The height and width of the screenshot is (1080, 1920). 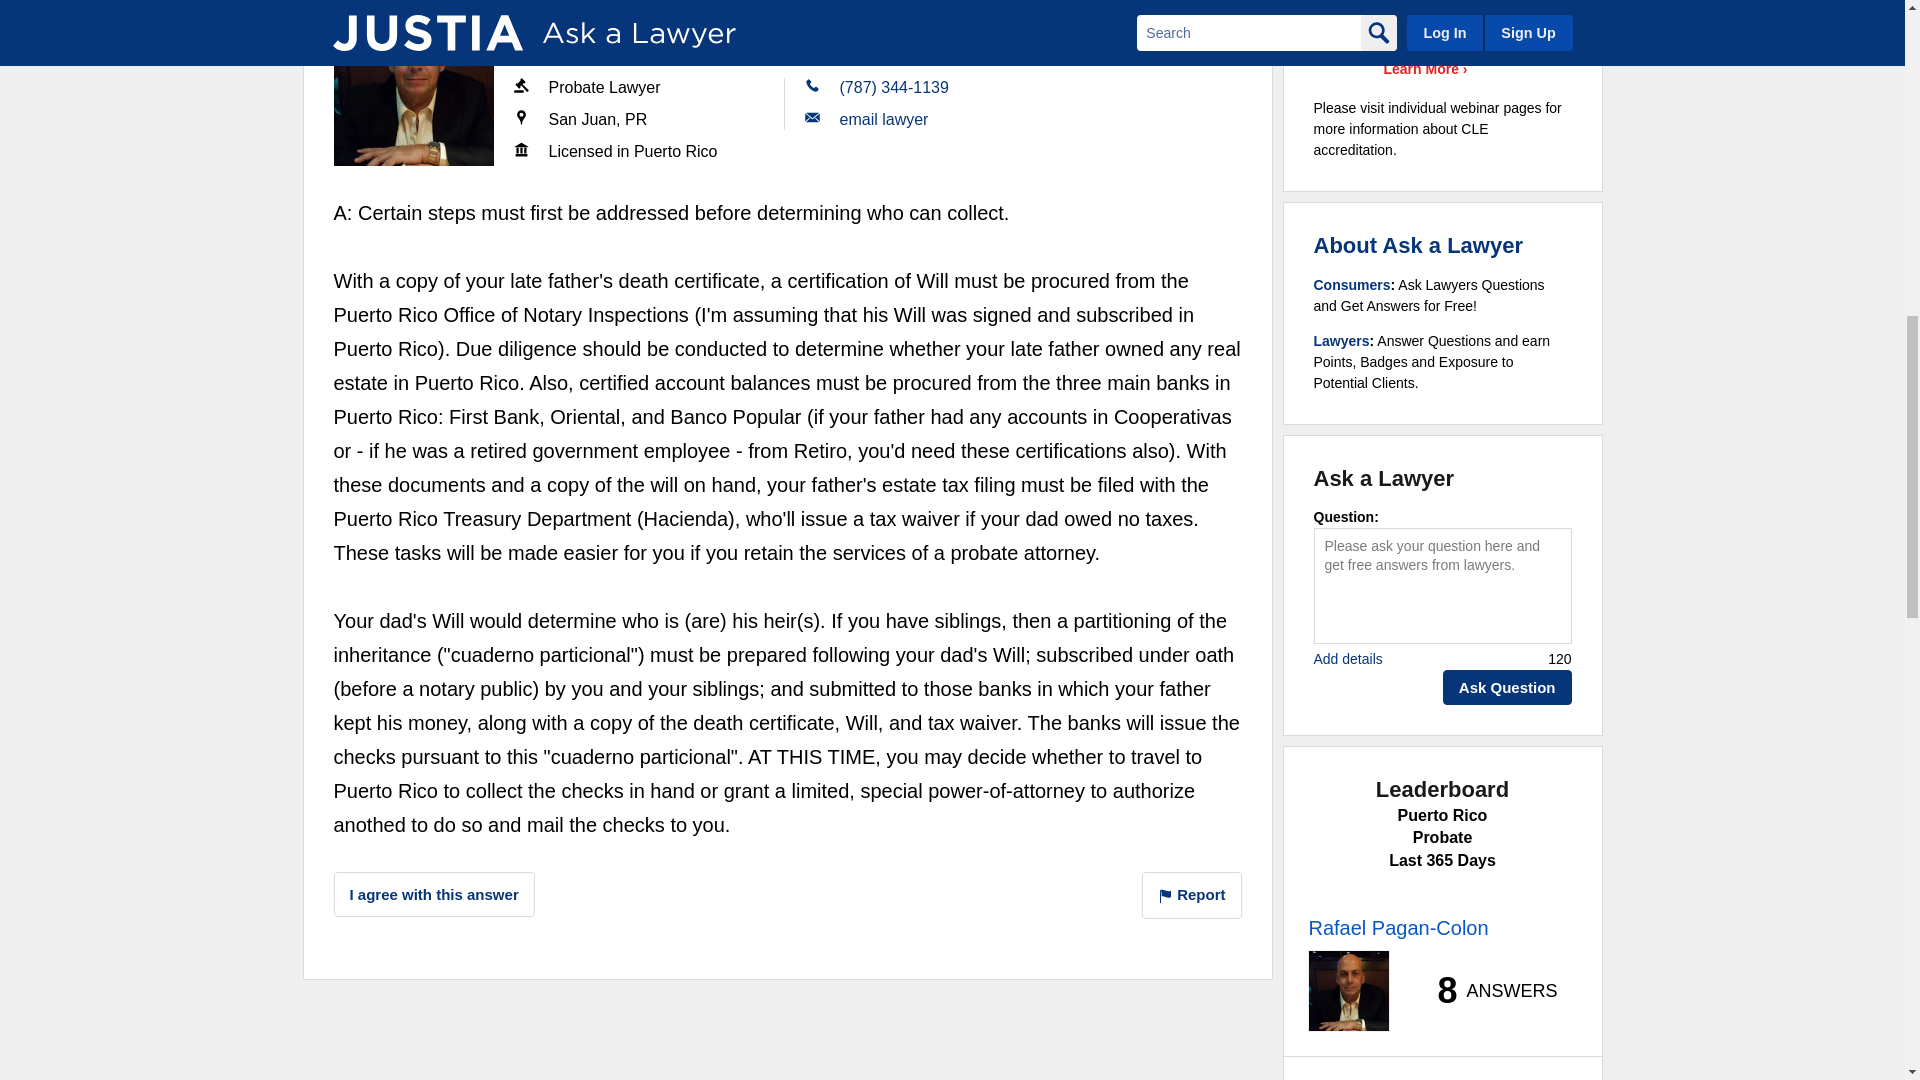 What do you see at coordinates (1398, 927) in the screenshot?
I see `Ask a Lawyer - Leaderboard - Lawyer Name` at bounding box center [1398, 927].